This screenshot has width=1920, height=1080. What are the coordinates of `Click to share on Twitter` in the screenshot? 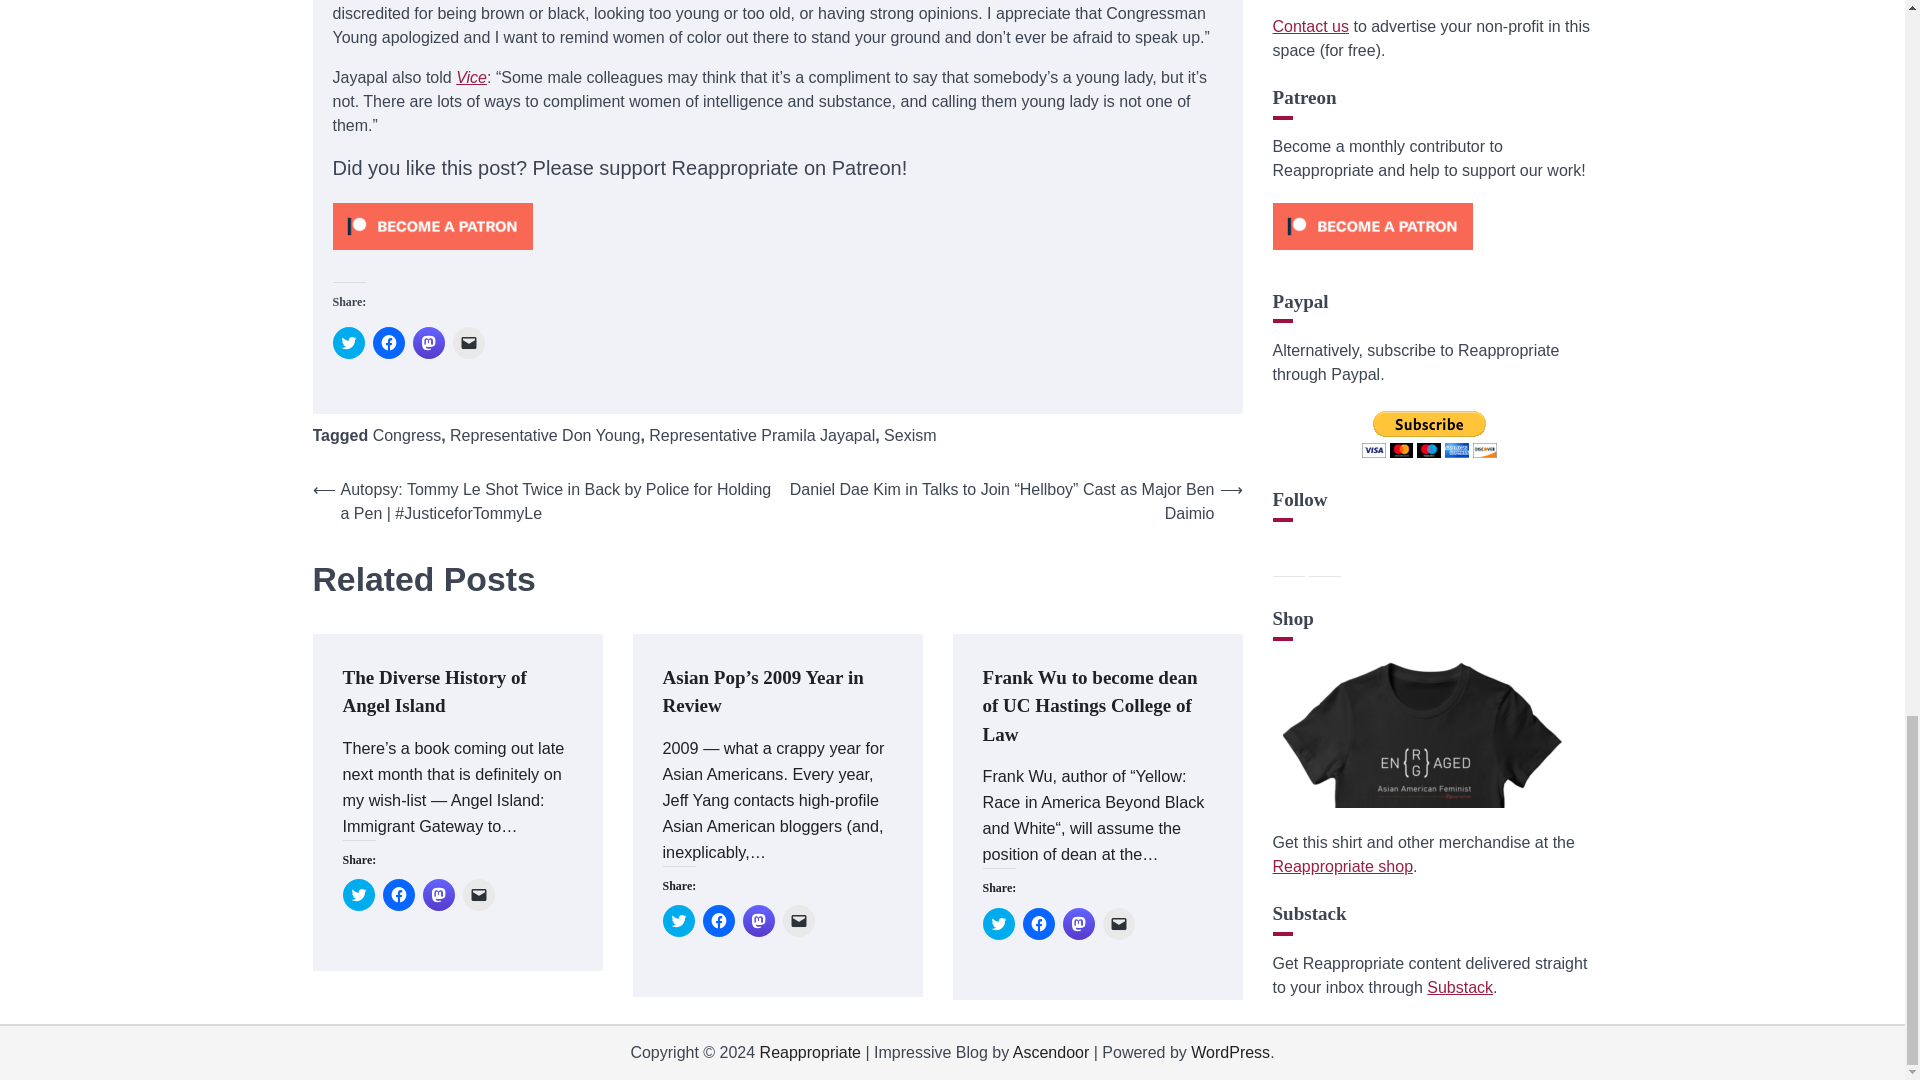 It's located at (358, 895).